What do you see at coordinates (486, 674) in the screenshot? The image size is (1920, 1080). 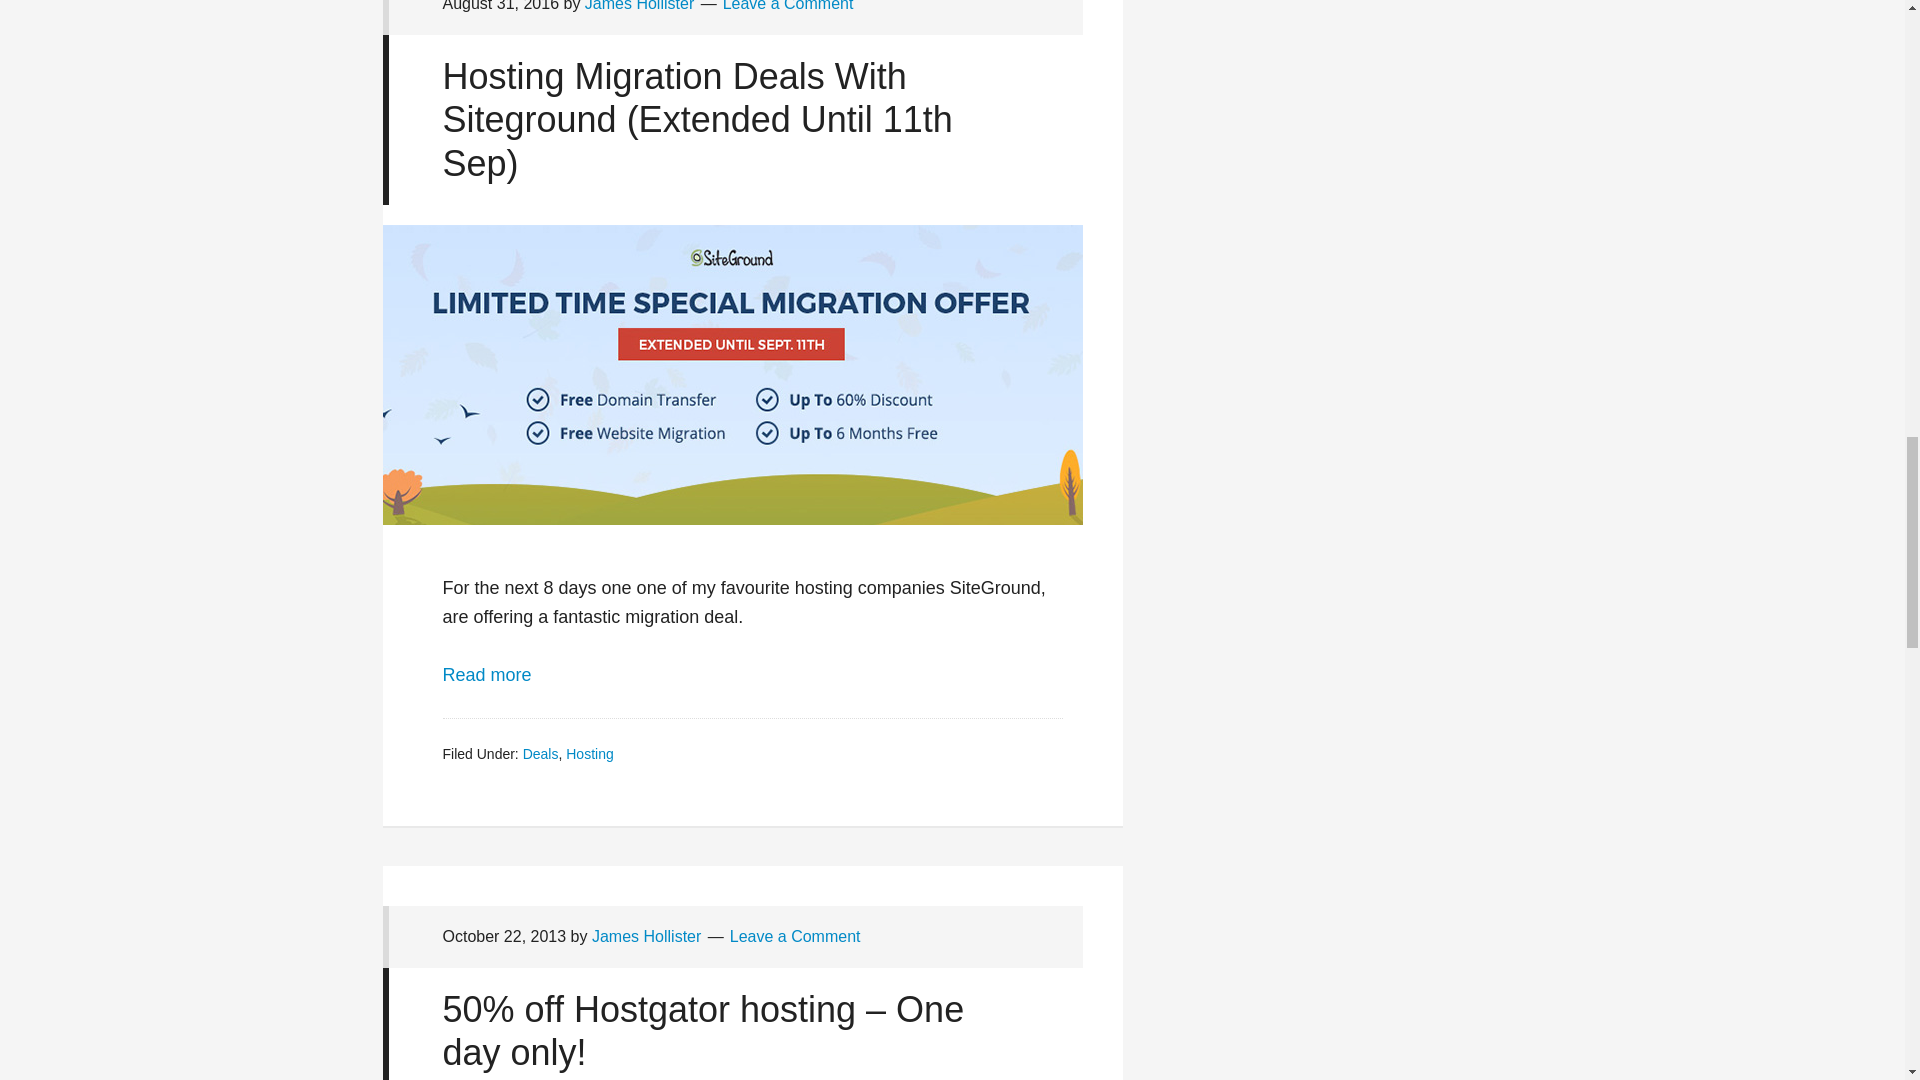 I see `Read more` at bounding box center [486, 674].